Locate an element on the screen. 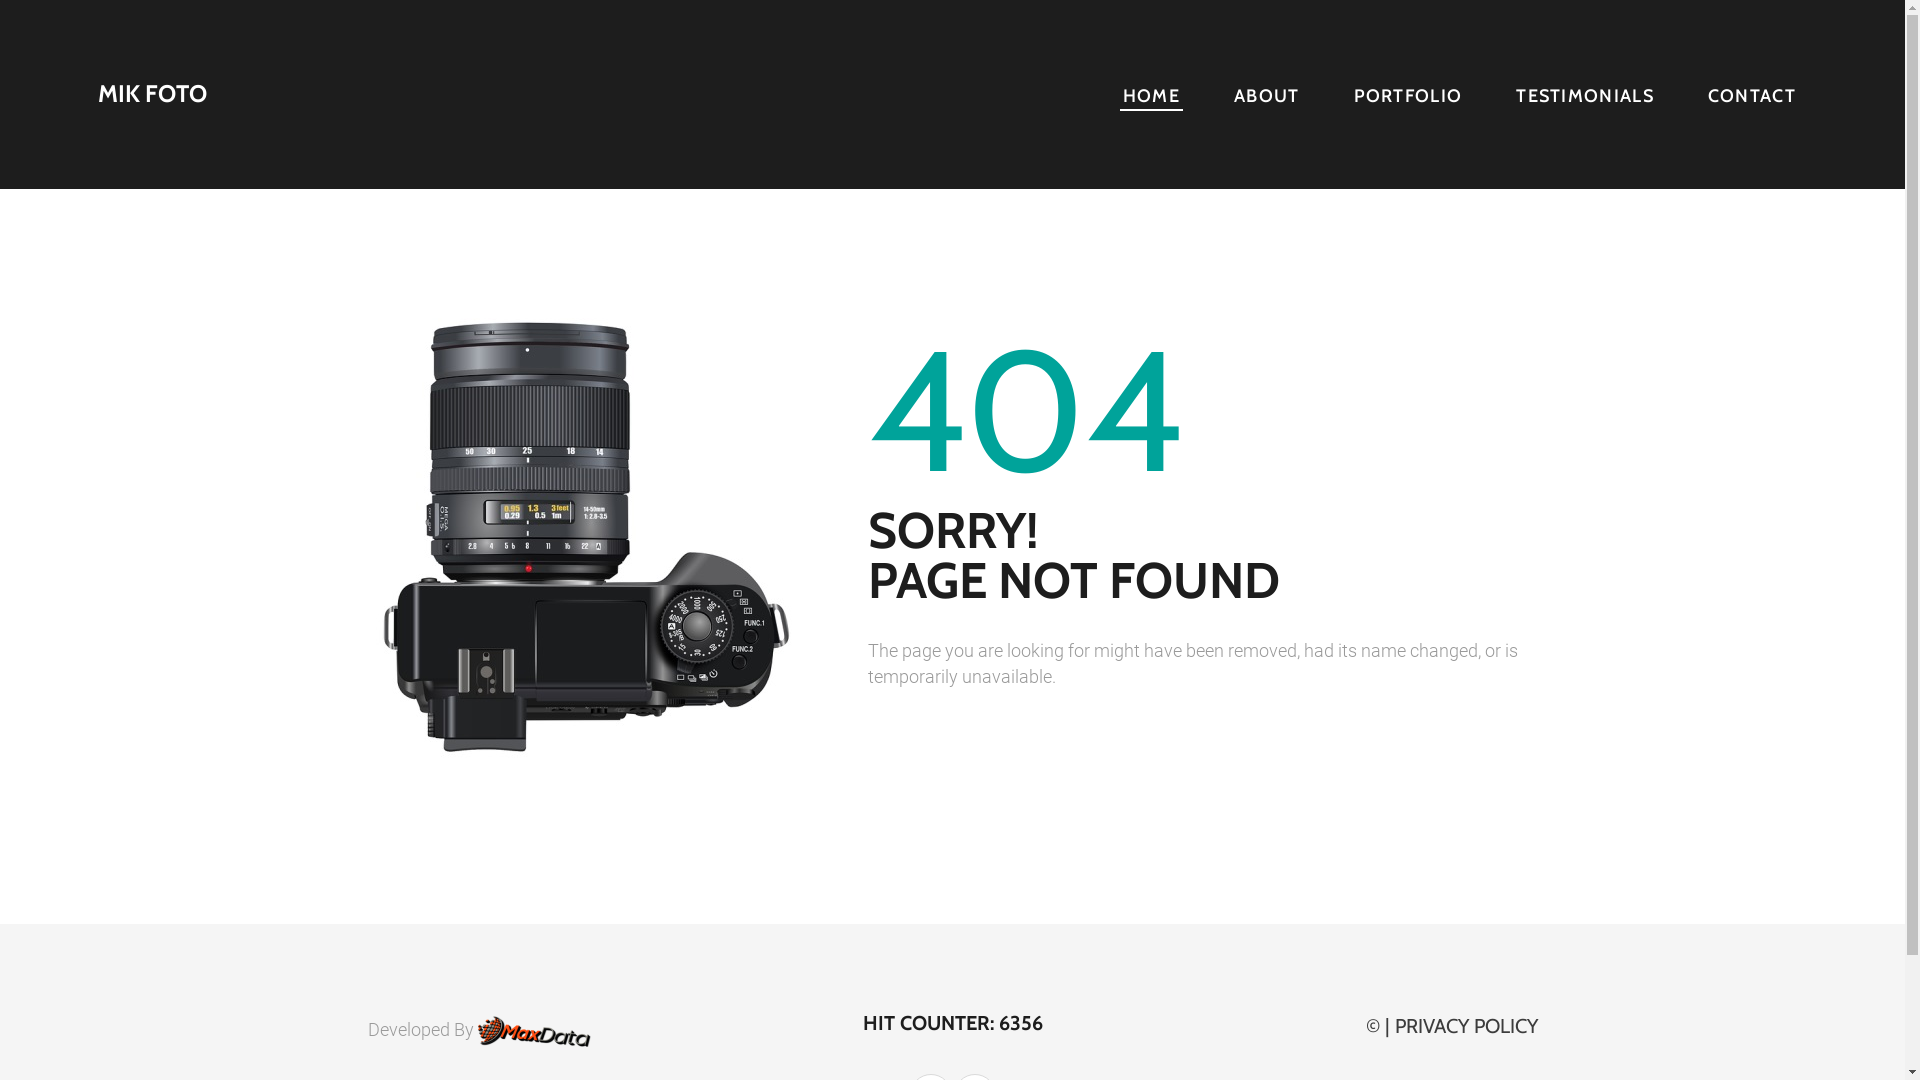 The height and width of the screenshot is (1080, 1920). PORTFOLIO is located at coordinates (1408, 96).